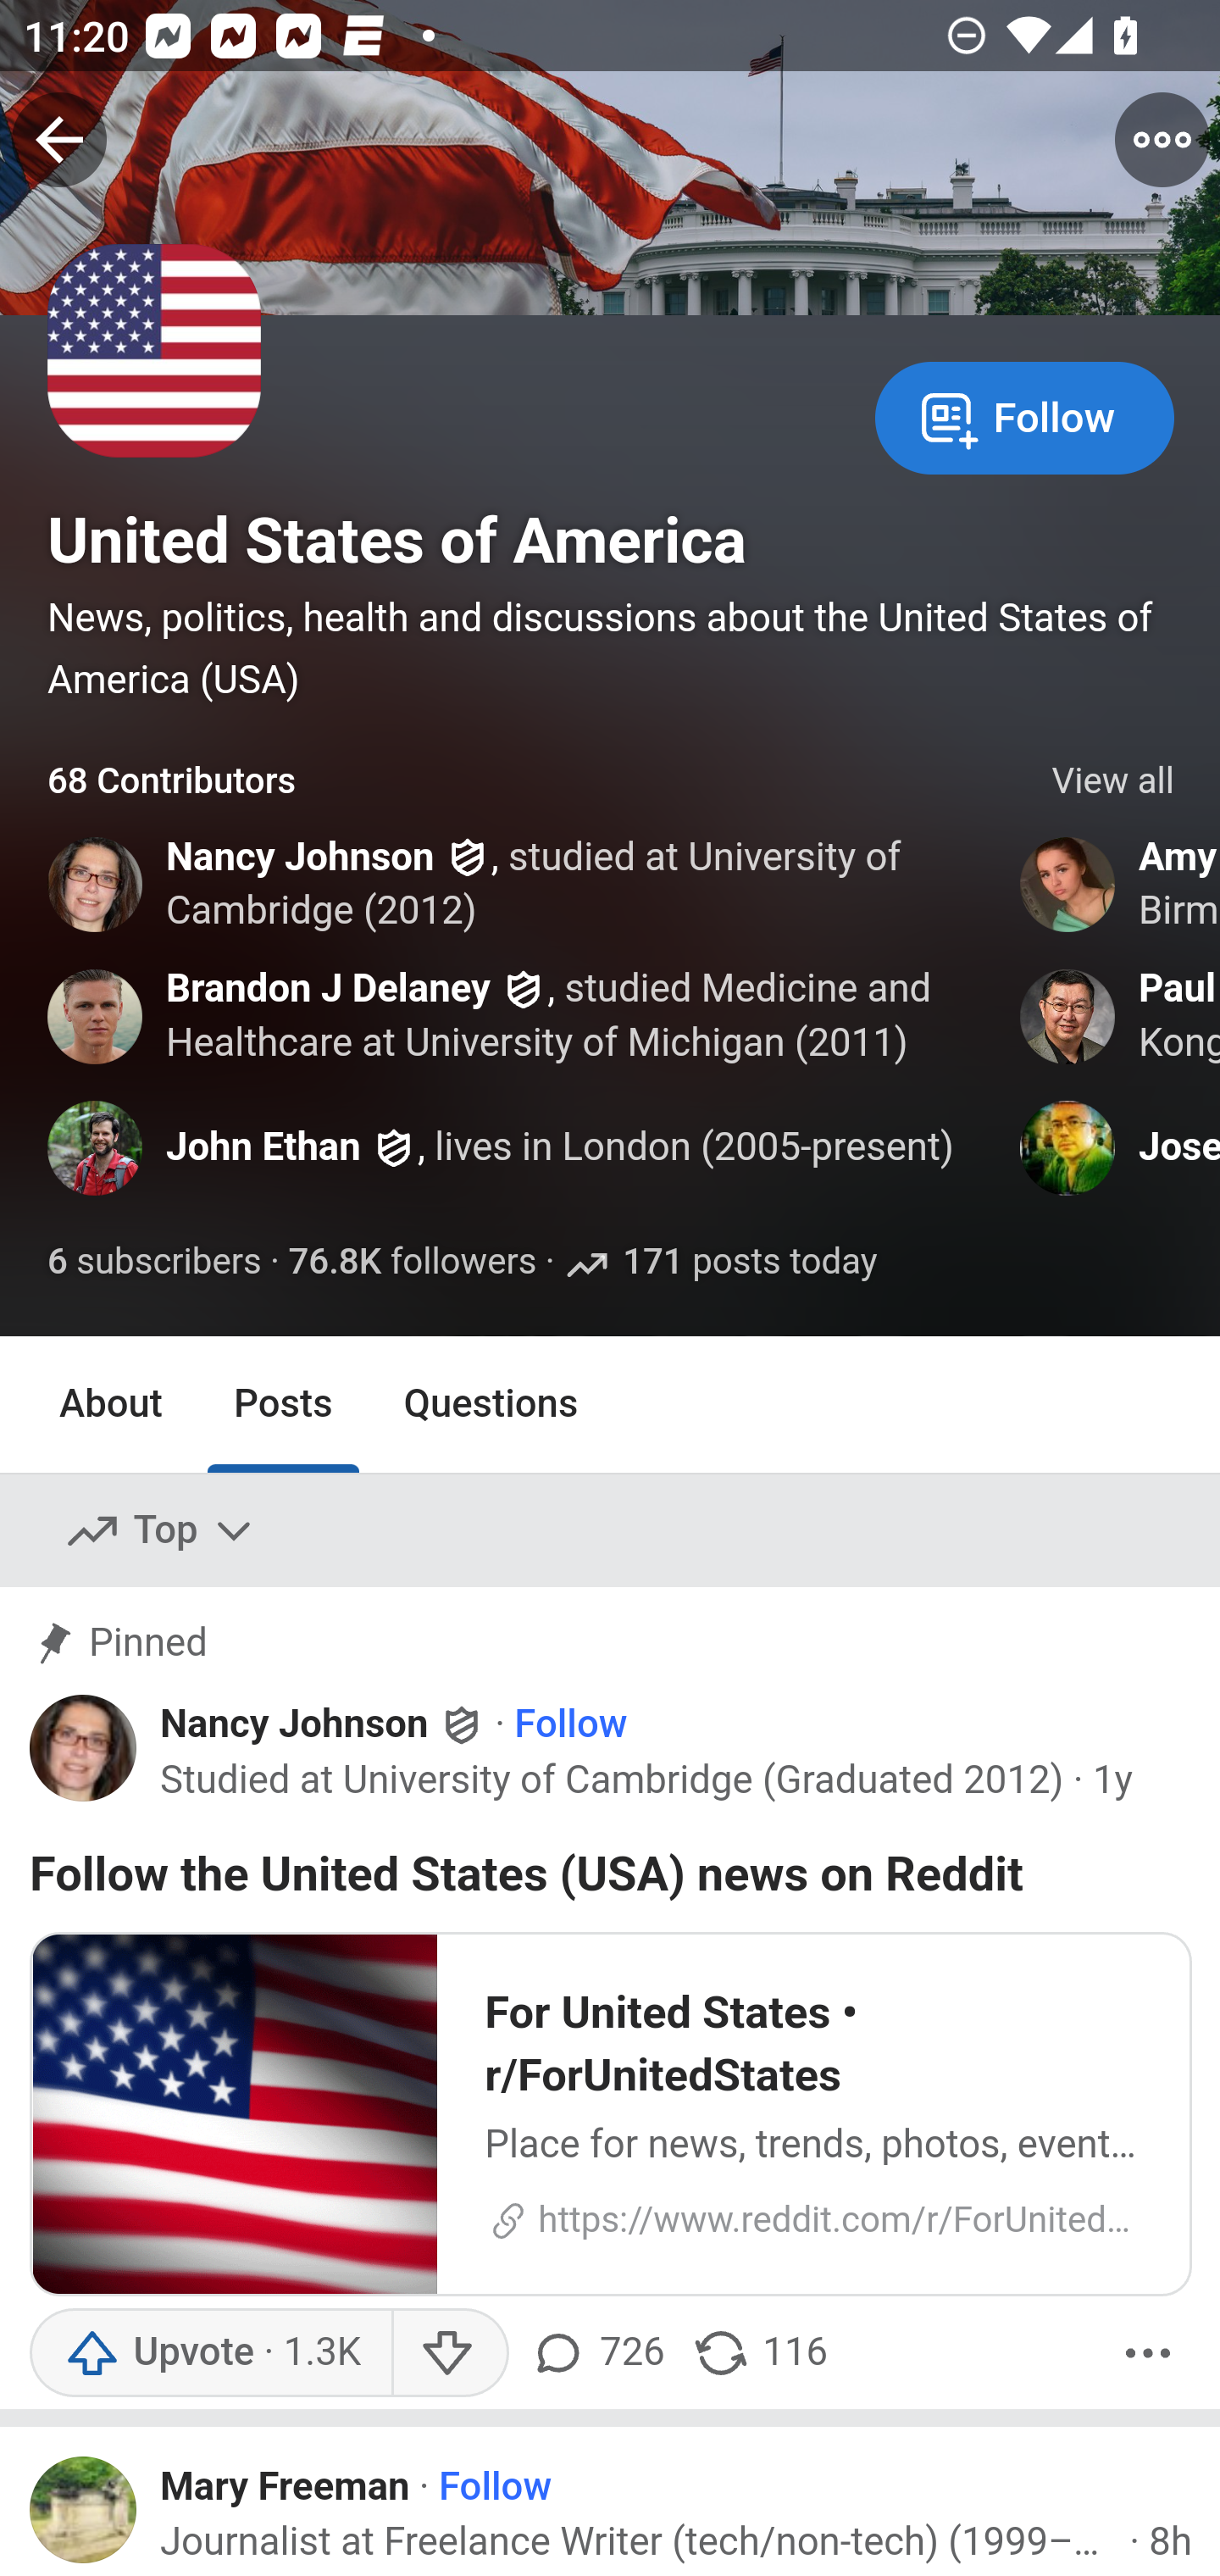  What do you see at coordinates (496, 2487) in the screenshot?
I see `Follow` at bounding box center [496, 2487].